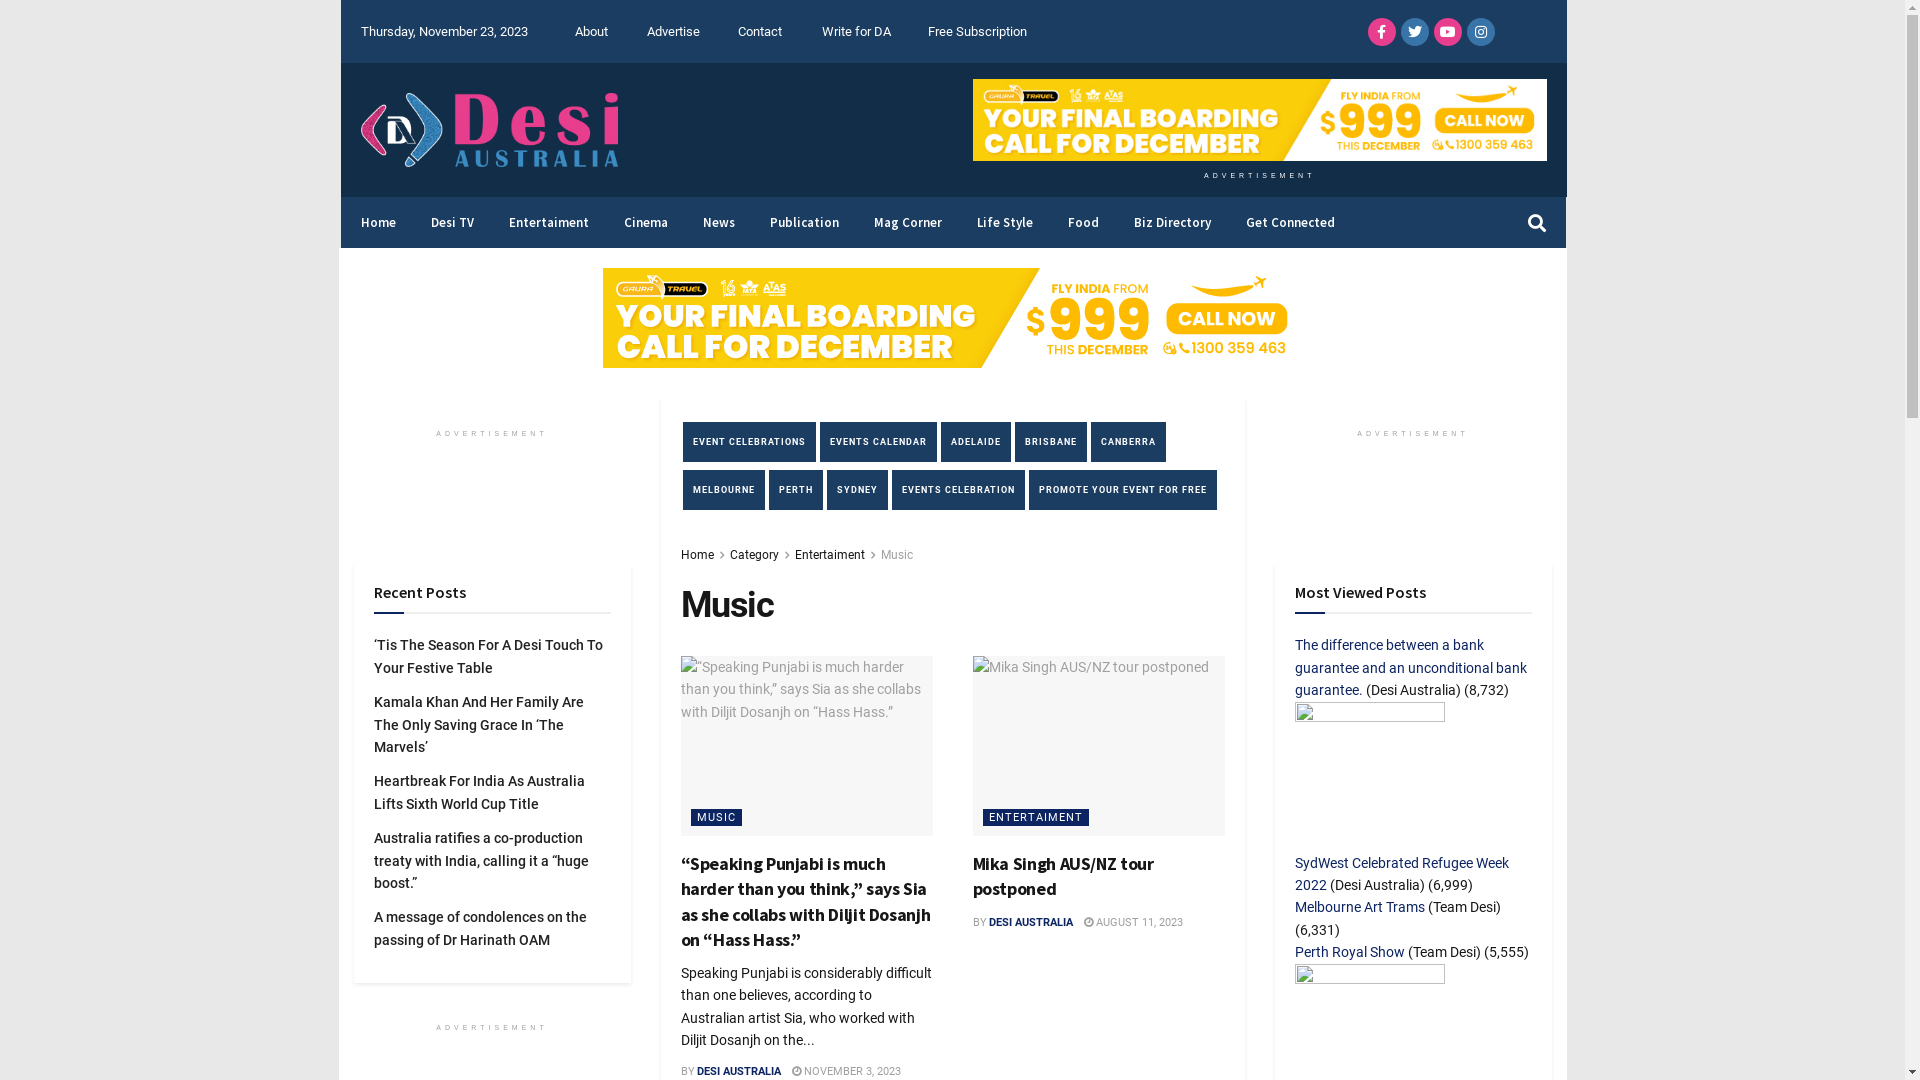 This screenshot has width=1920, height=1080. What do you see at coordinates (958, 490) in the screenshot?
I see `EVENTS CELEBRATION` at bounding box center [958, 490].